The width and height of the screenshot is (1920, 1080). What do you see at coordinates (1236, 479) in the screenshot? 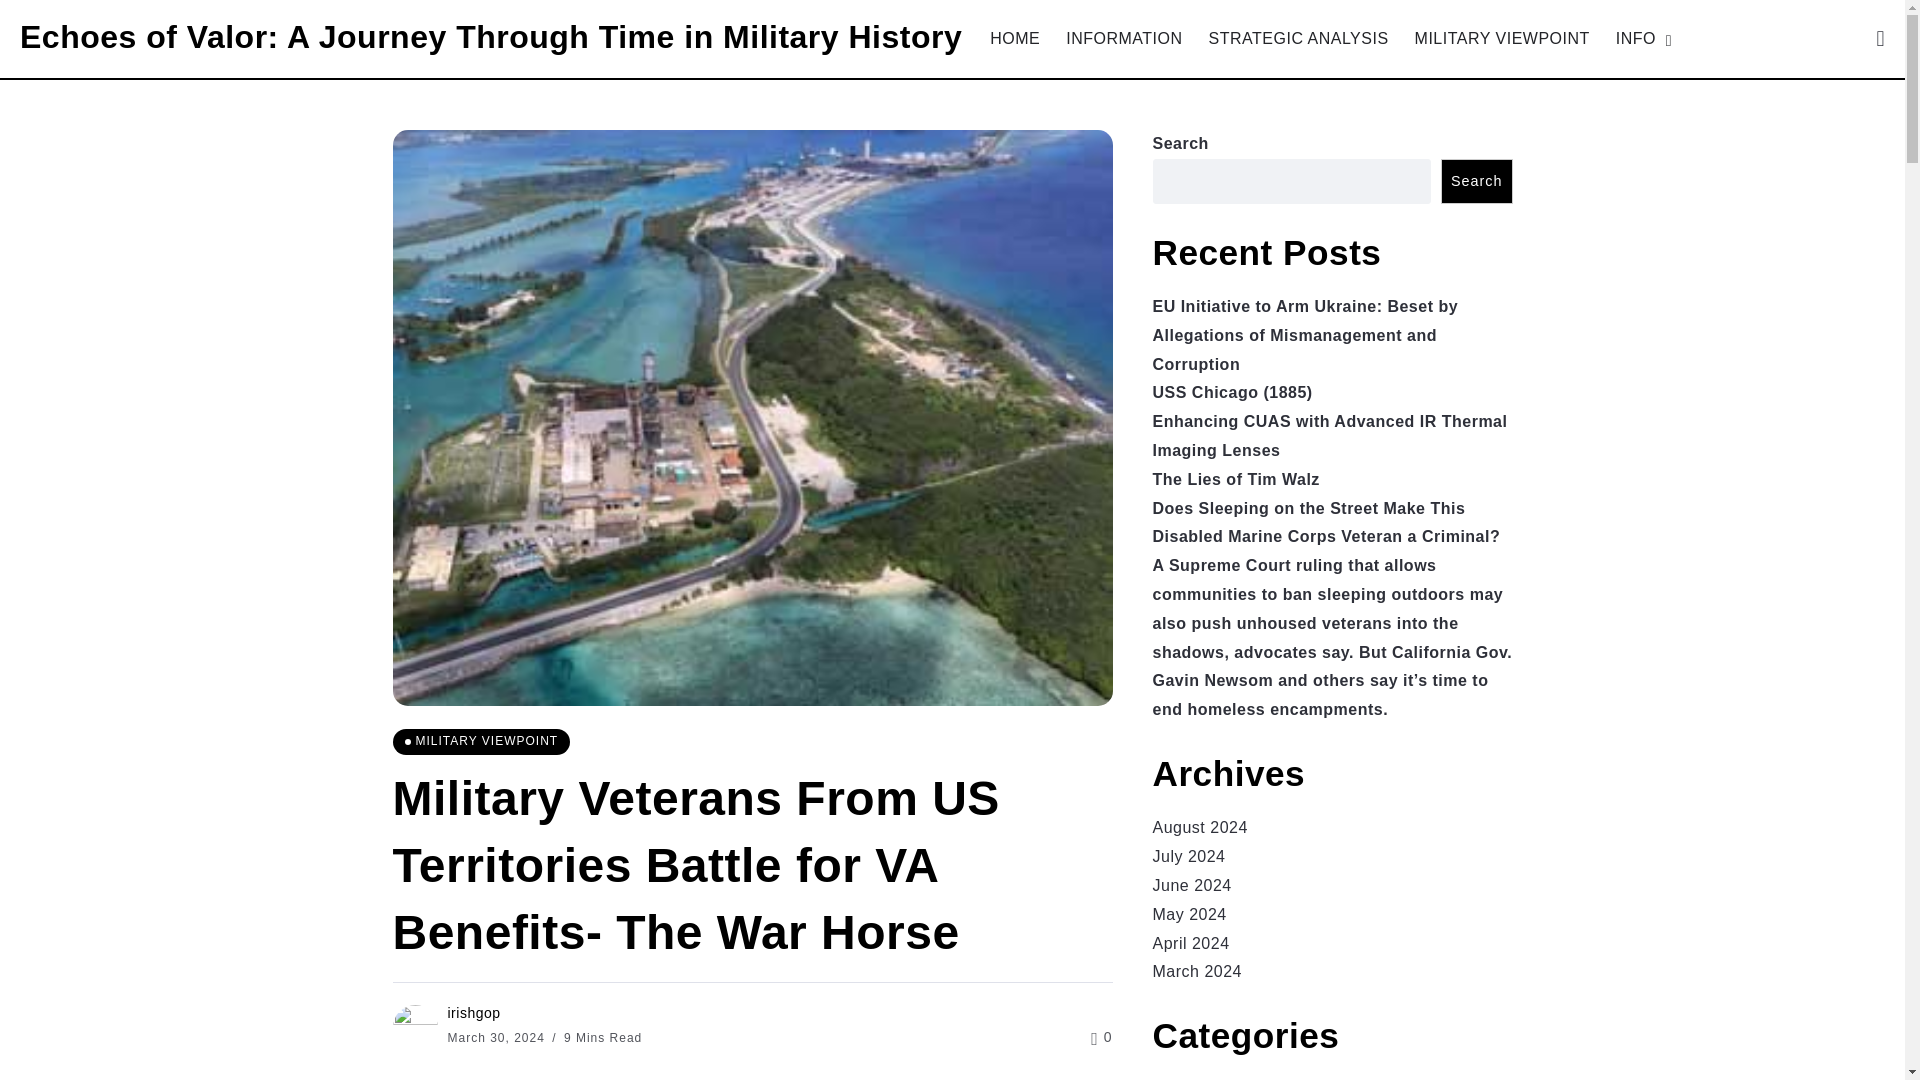
I see `The Lies of Tim Walz` at bounding box center [1236, 479].